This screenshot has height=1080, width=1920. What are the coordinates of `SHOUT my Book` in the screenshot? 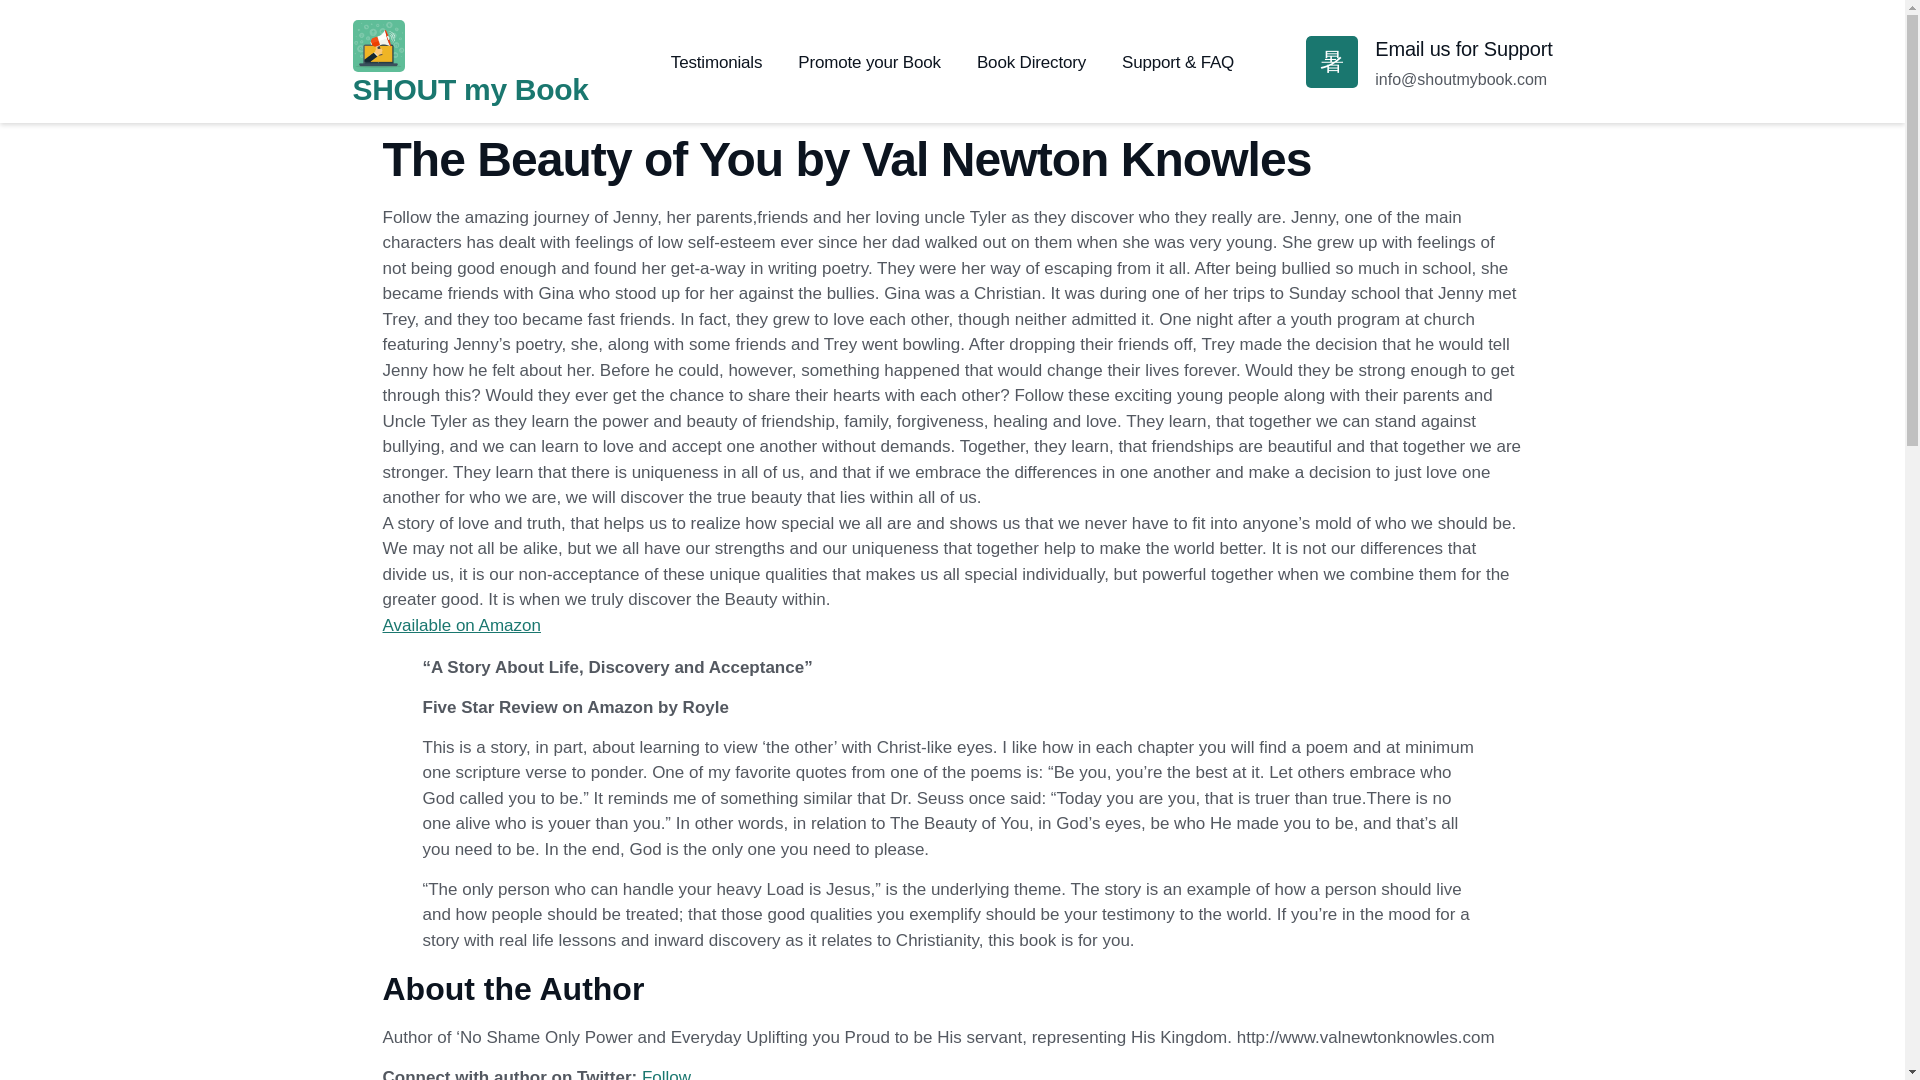 It's located at (469, 89).